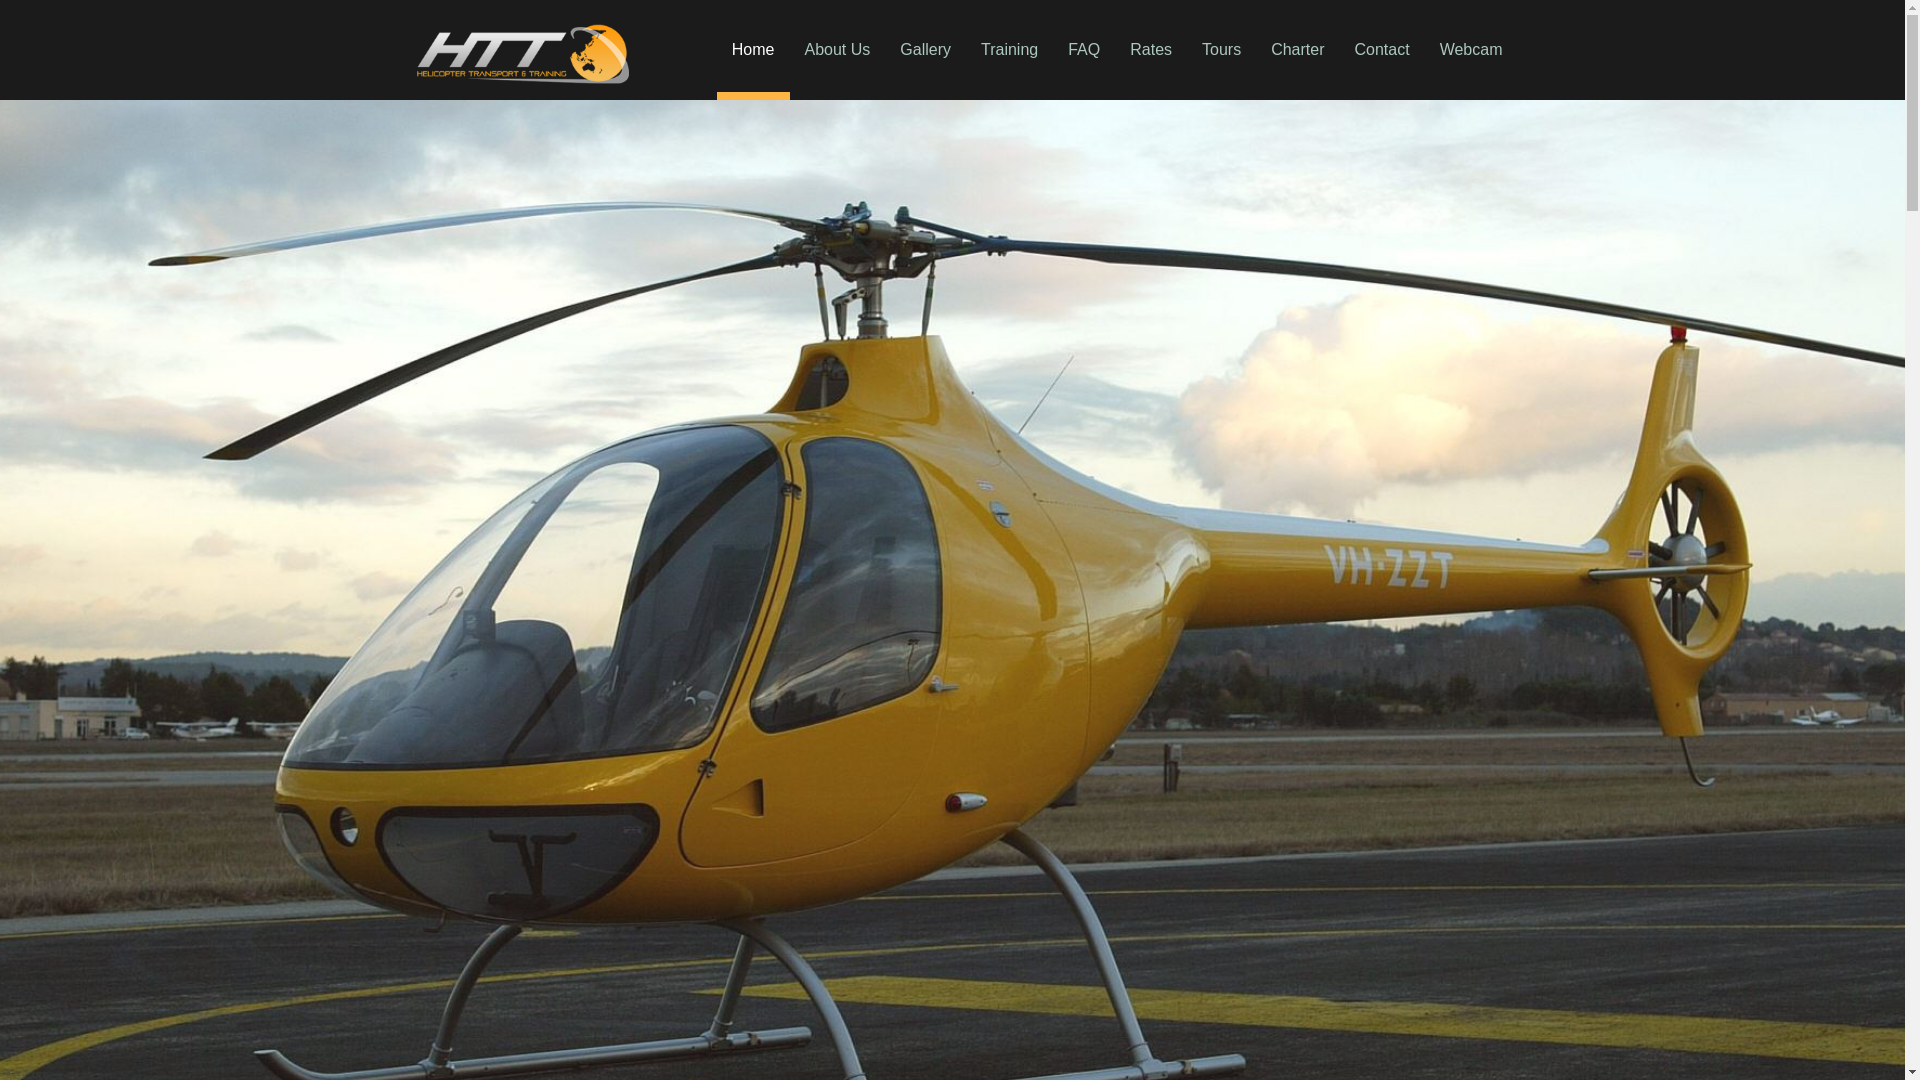 This screenshot has width=1920, height=1080. What do you see at coordinates (1472, 50) in the screenshot?
I see `Webcam` at bounding box center [1472, 50].